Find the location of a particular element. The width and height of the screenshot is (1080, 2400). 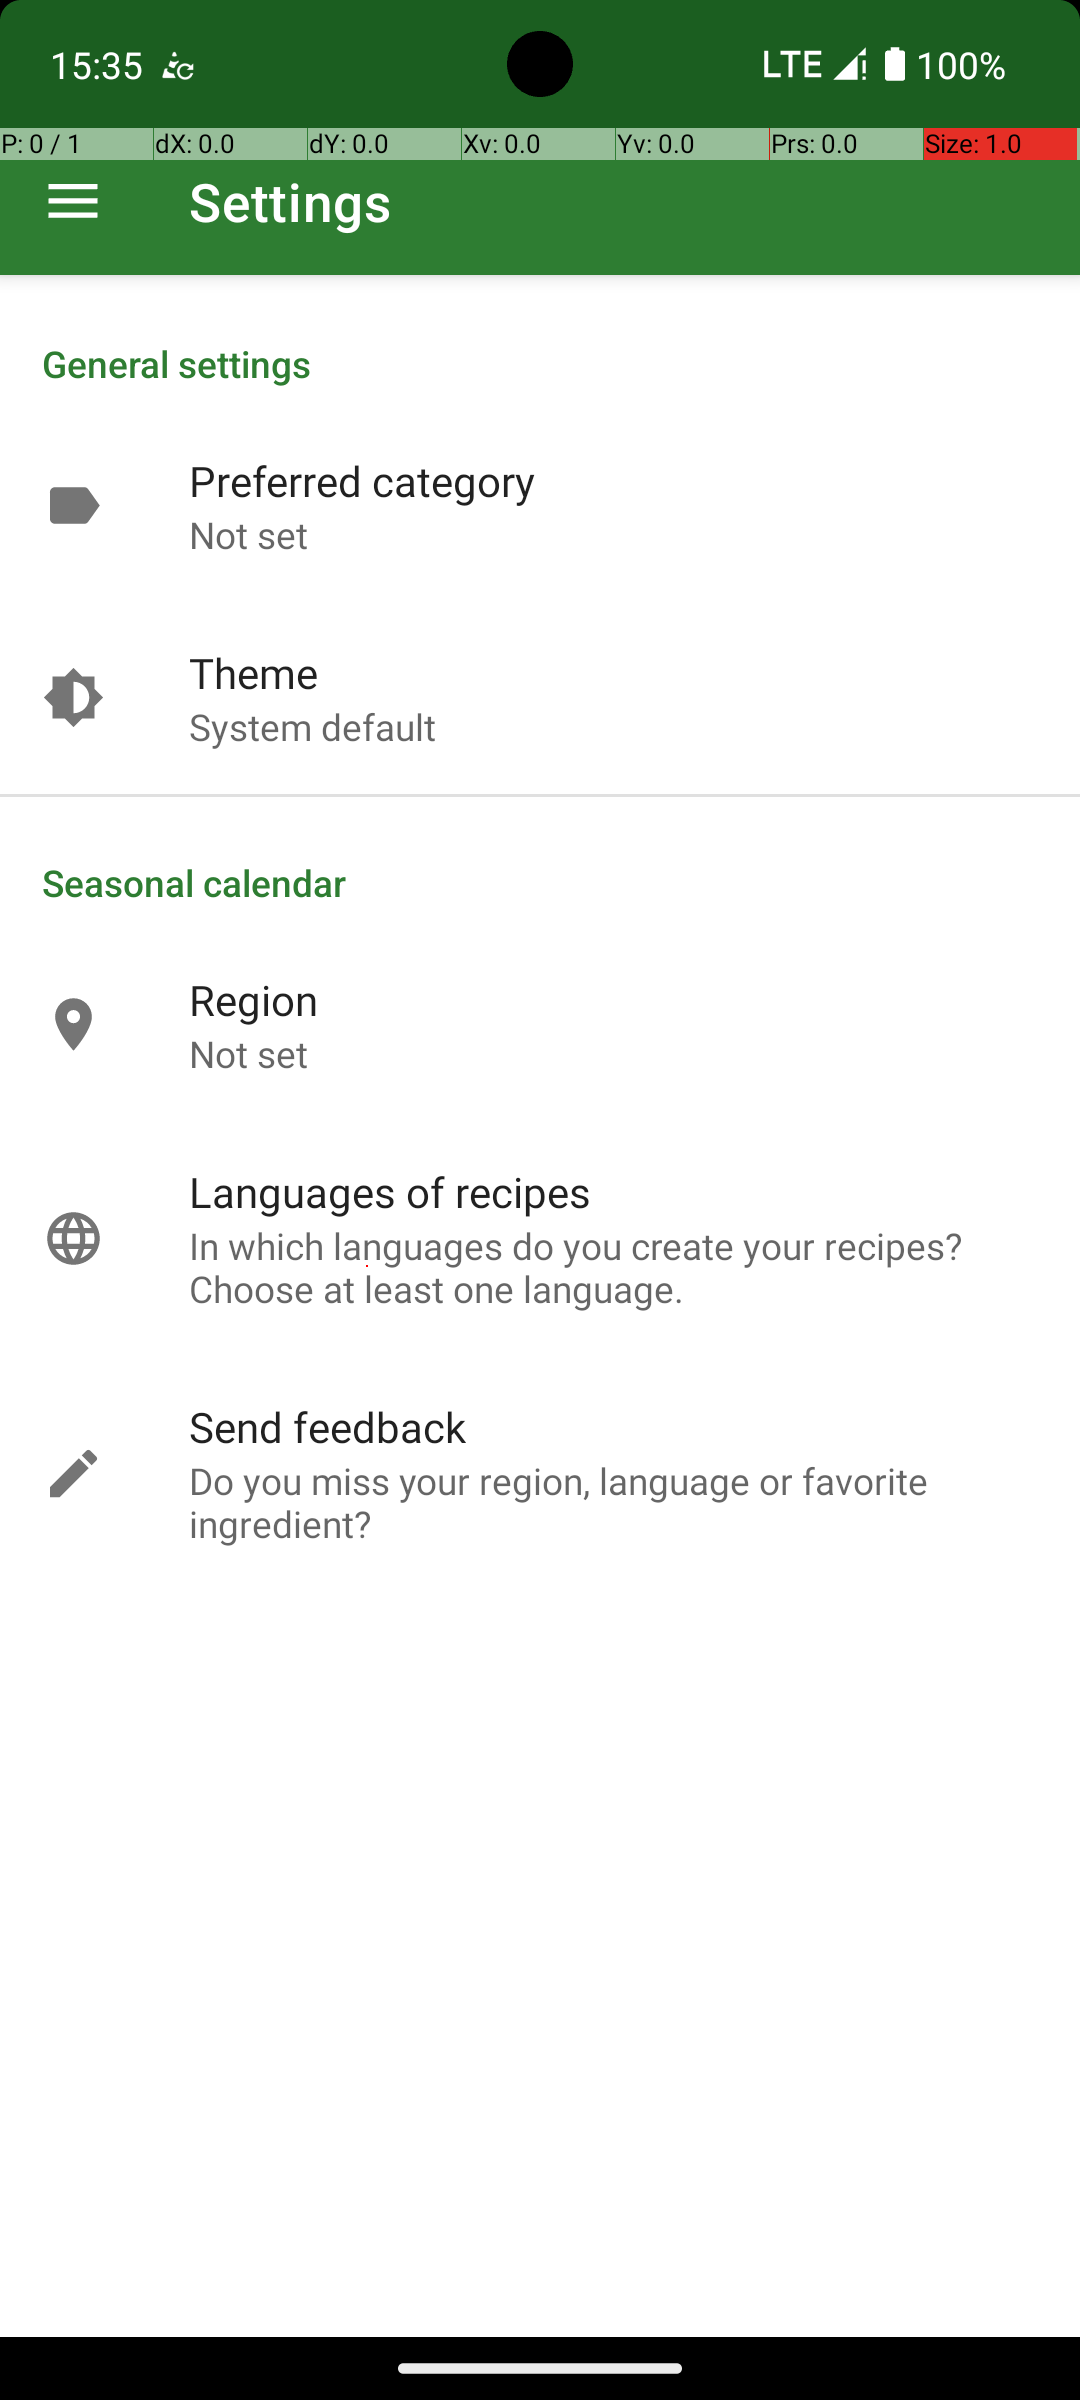

Do you miss your region, language or favorite ingredient? is located at coordinates (614, 1502).